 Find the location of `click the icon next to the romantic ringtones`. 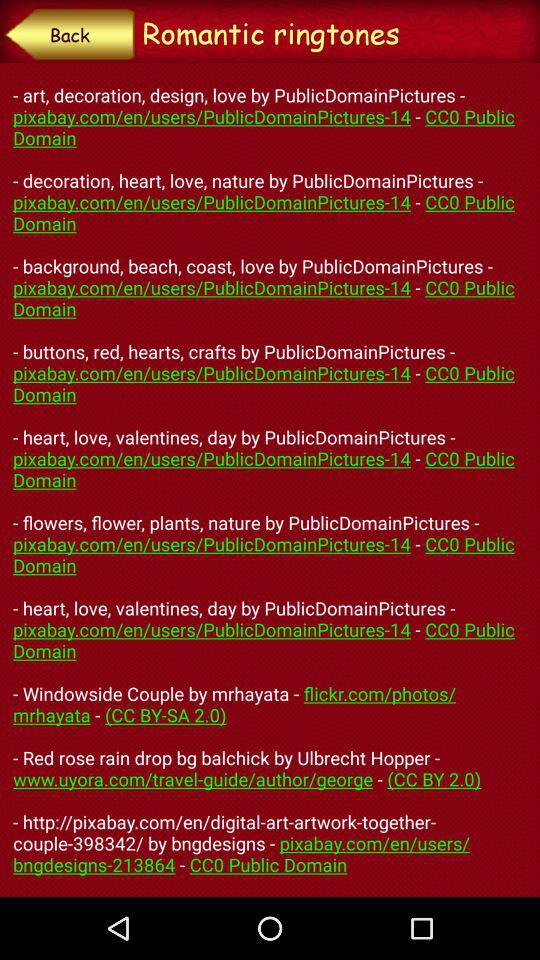

click the icon next to the romantic ringtones is located at coordinates (70, 34).